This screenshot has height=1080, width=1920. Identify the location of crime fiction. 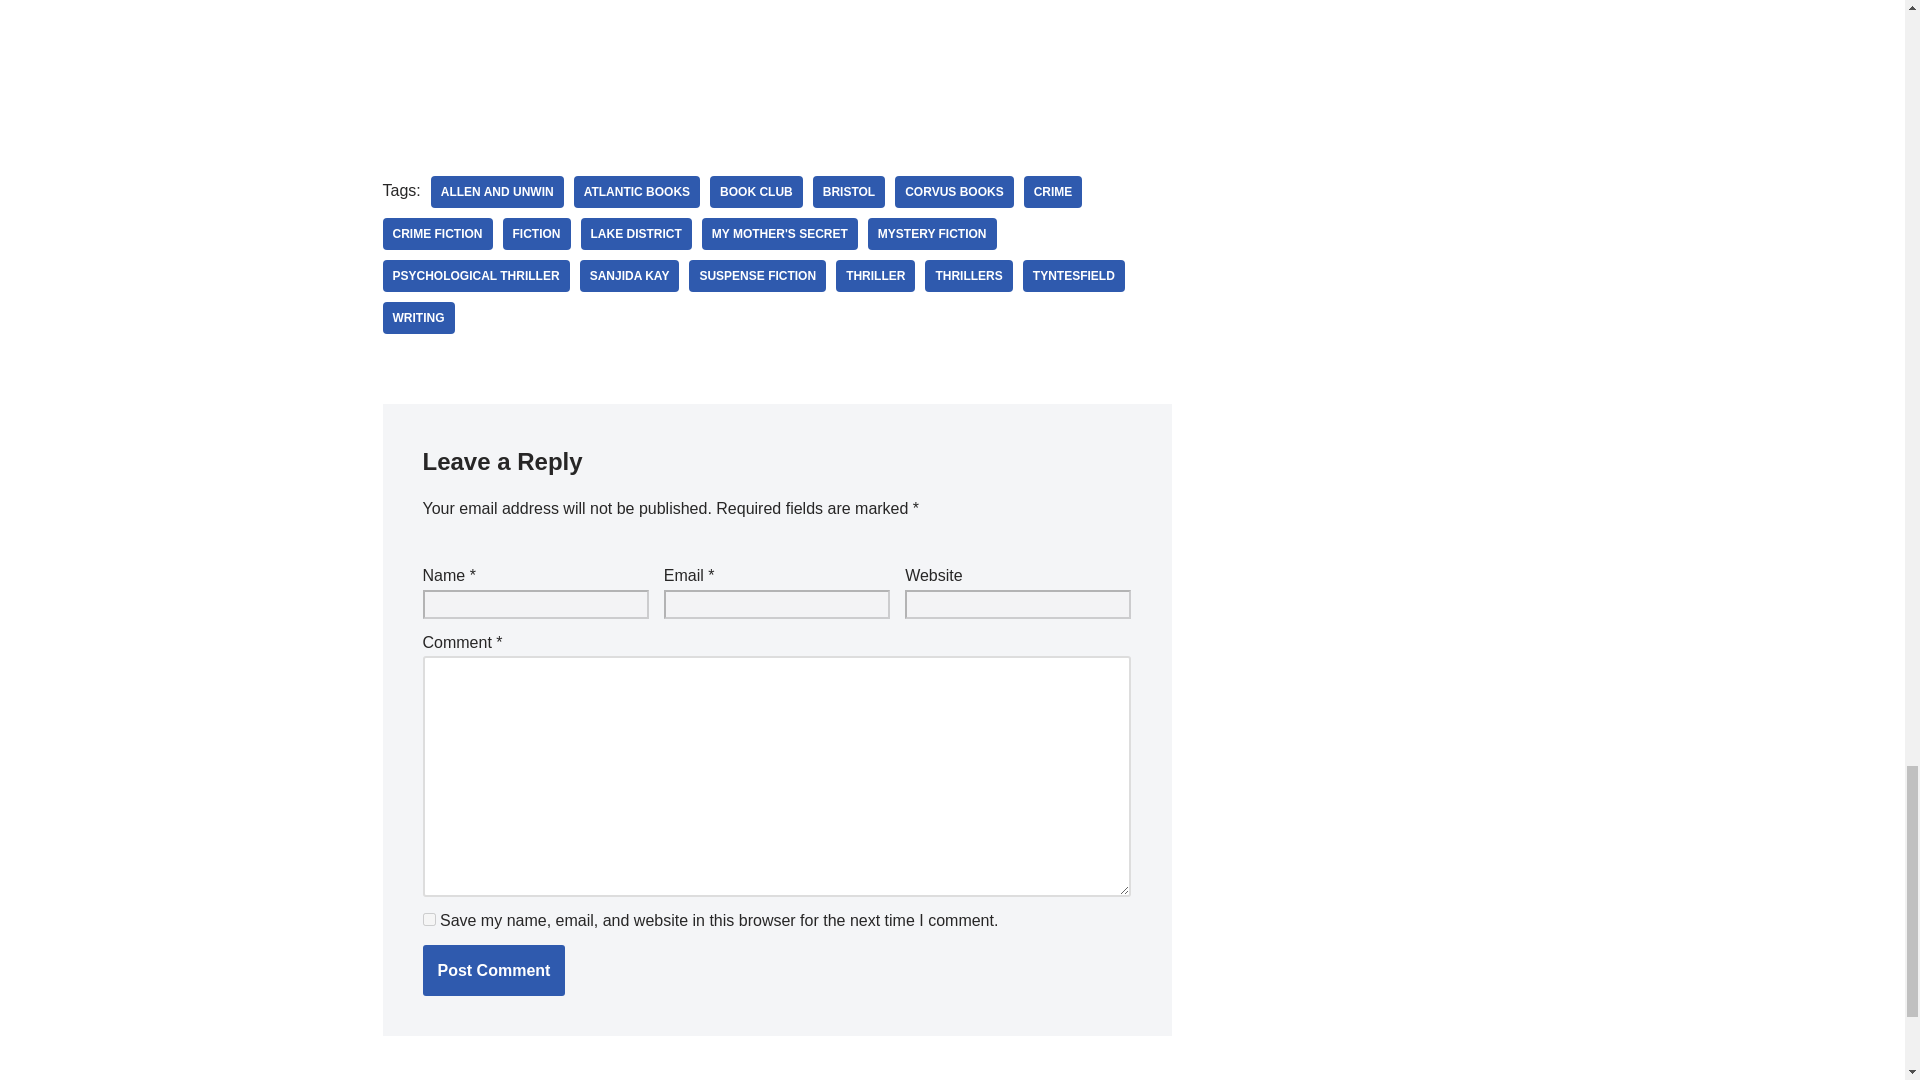
(436, 234).